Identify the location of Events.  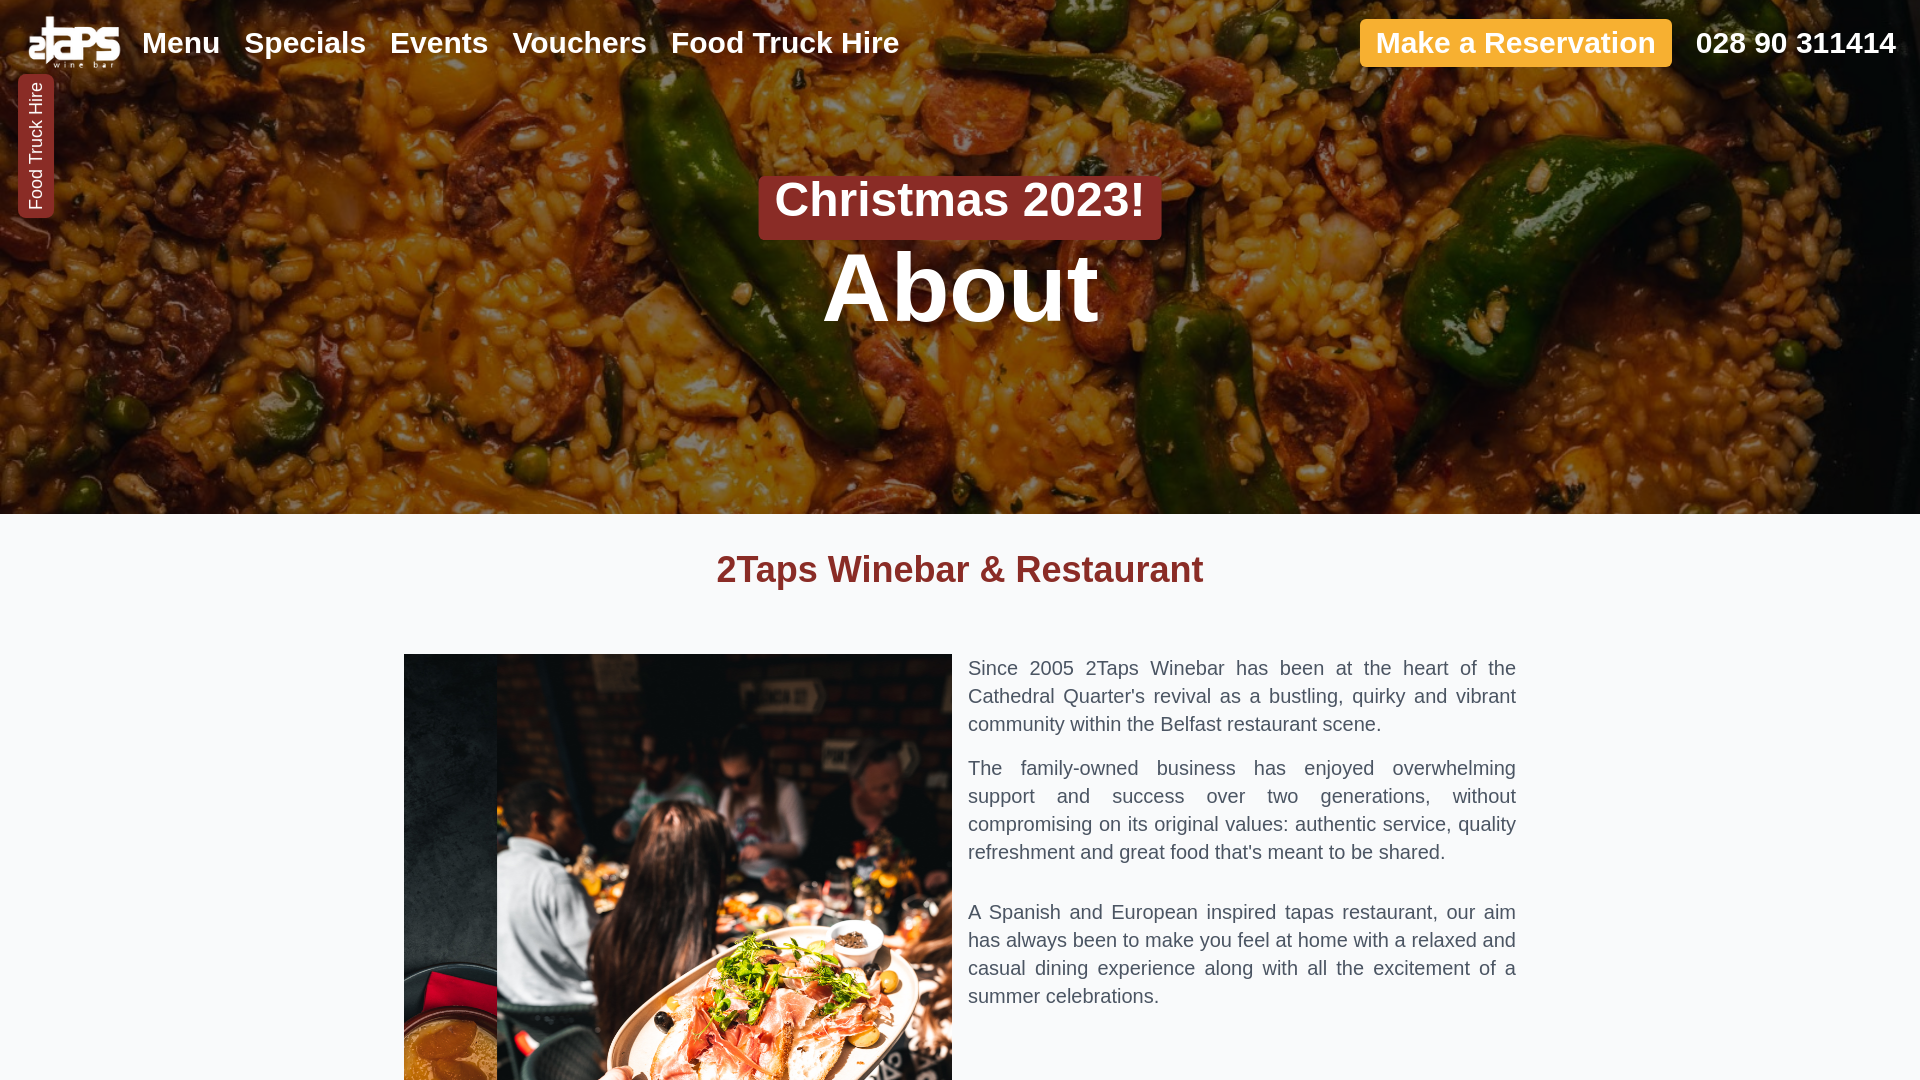
(439, 43).